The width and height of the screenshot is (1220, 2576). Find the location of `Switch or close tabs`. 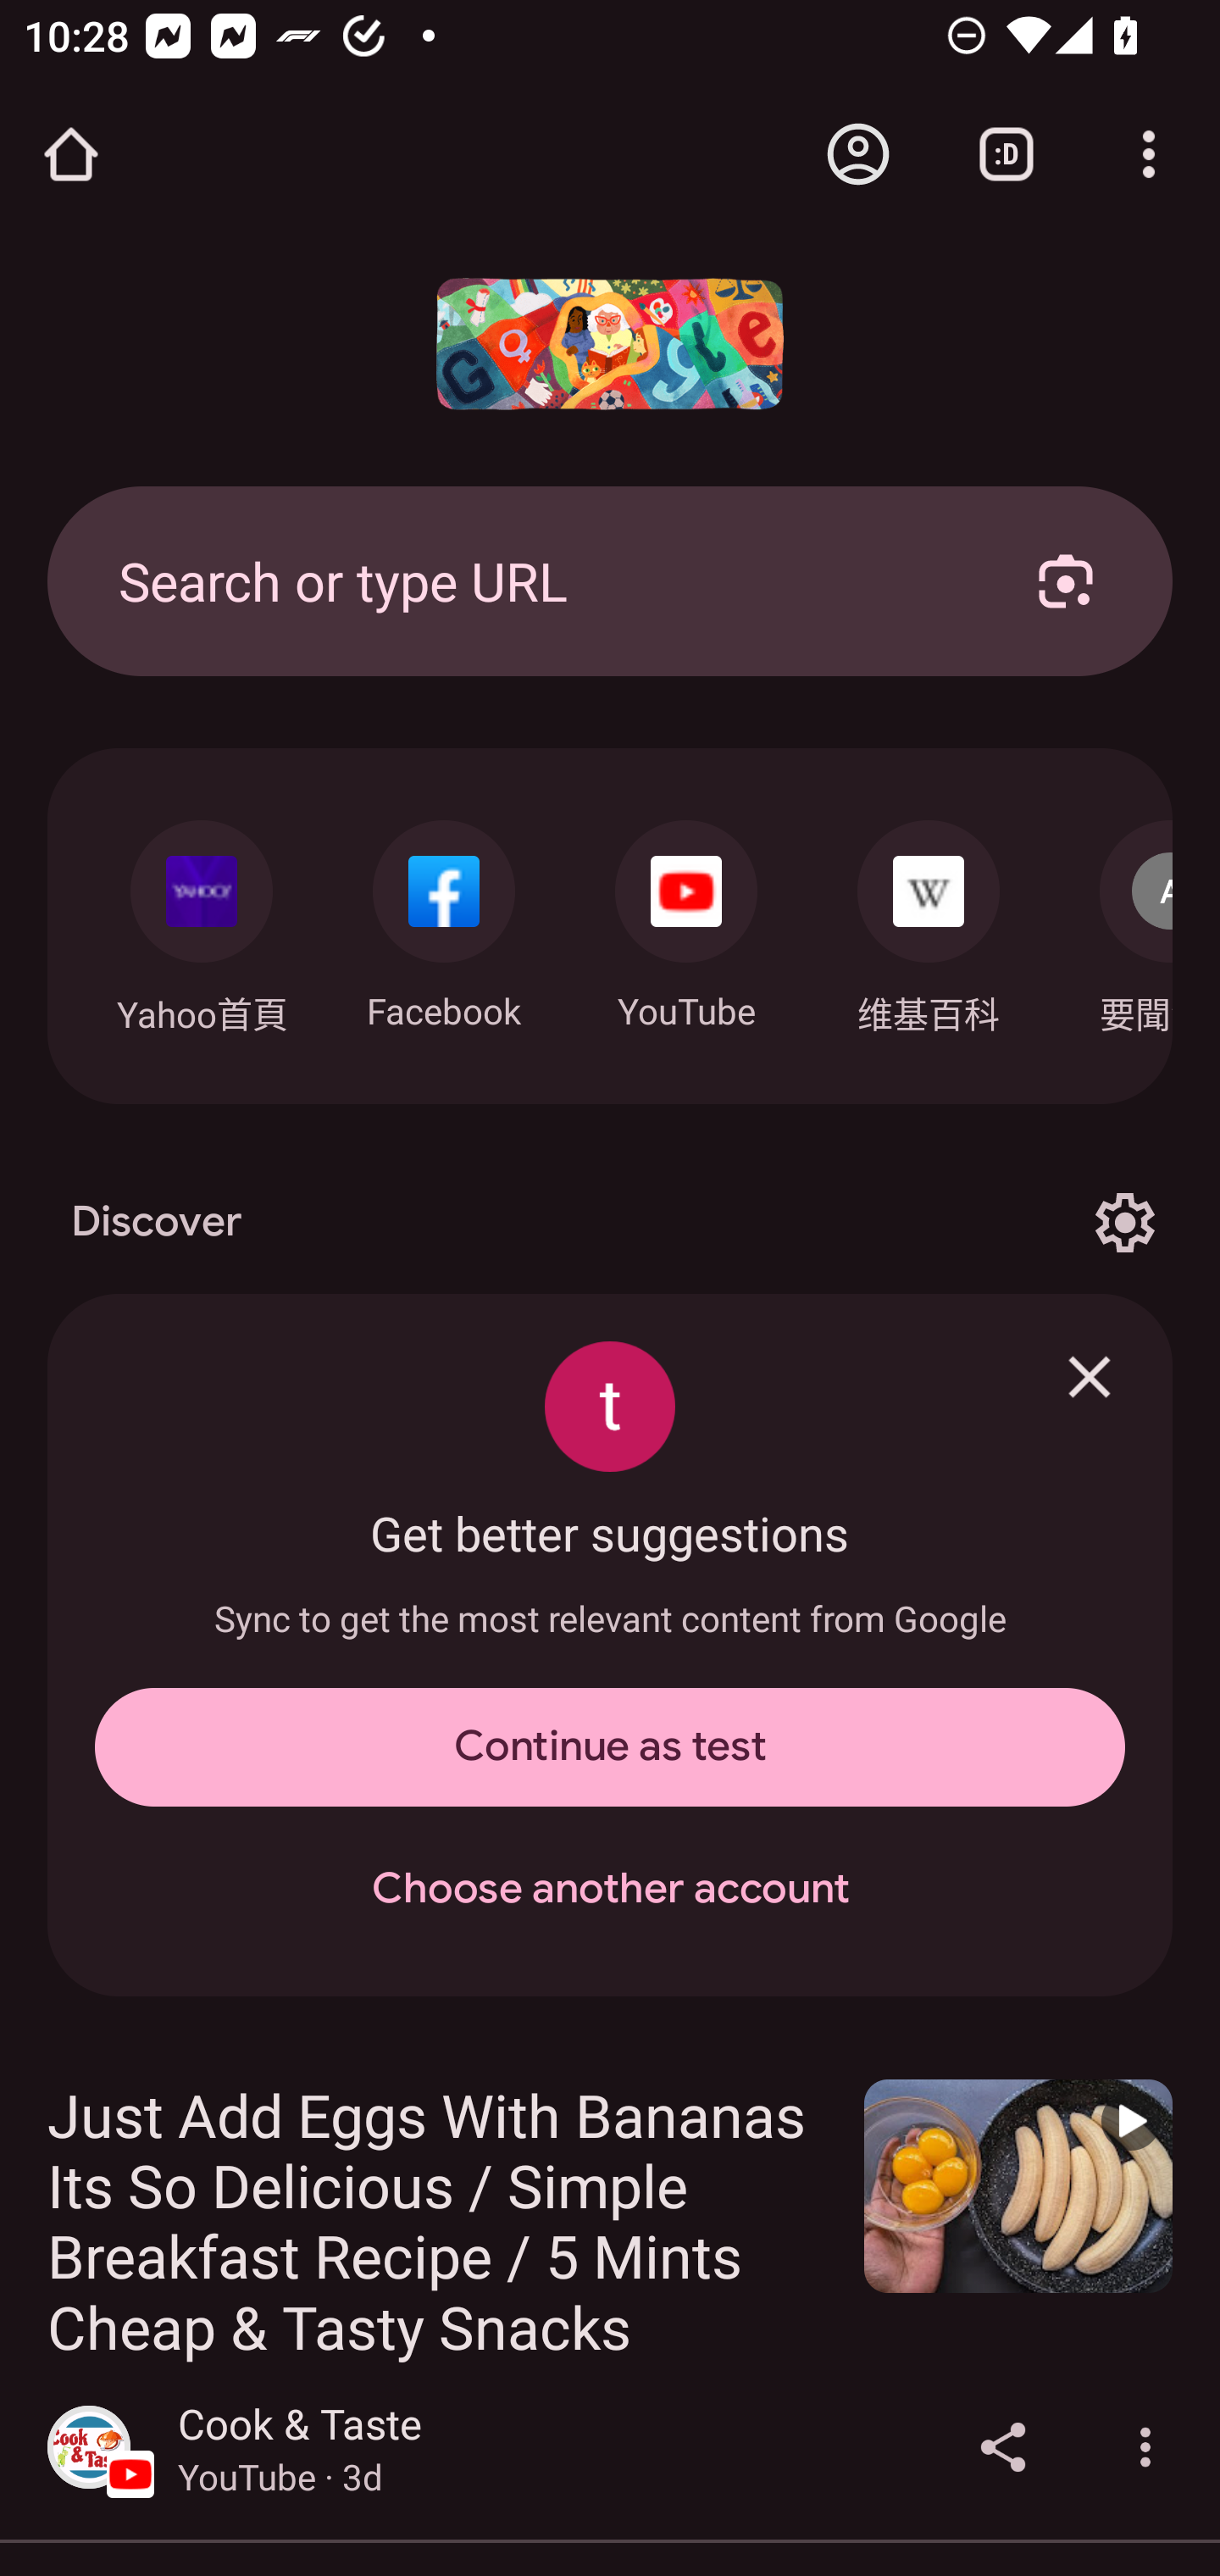

Switch or close tabs is located at coordinates (1006, 154).